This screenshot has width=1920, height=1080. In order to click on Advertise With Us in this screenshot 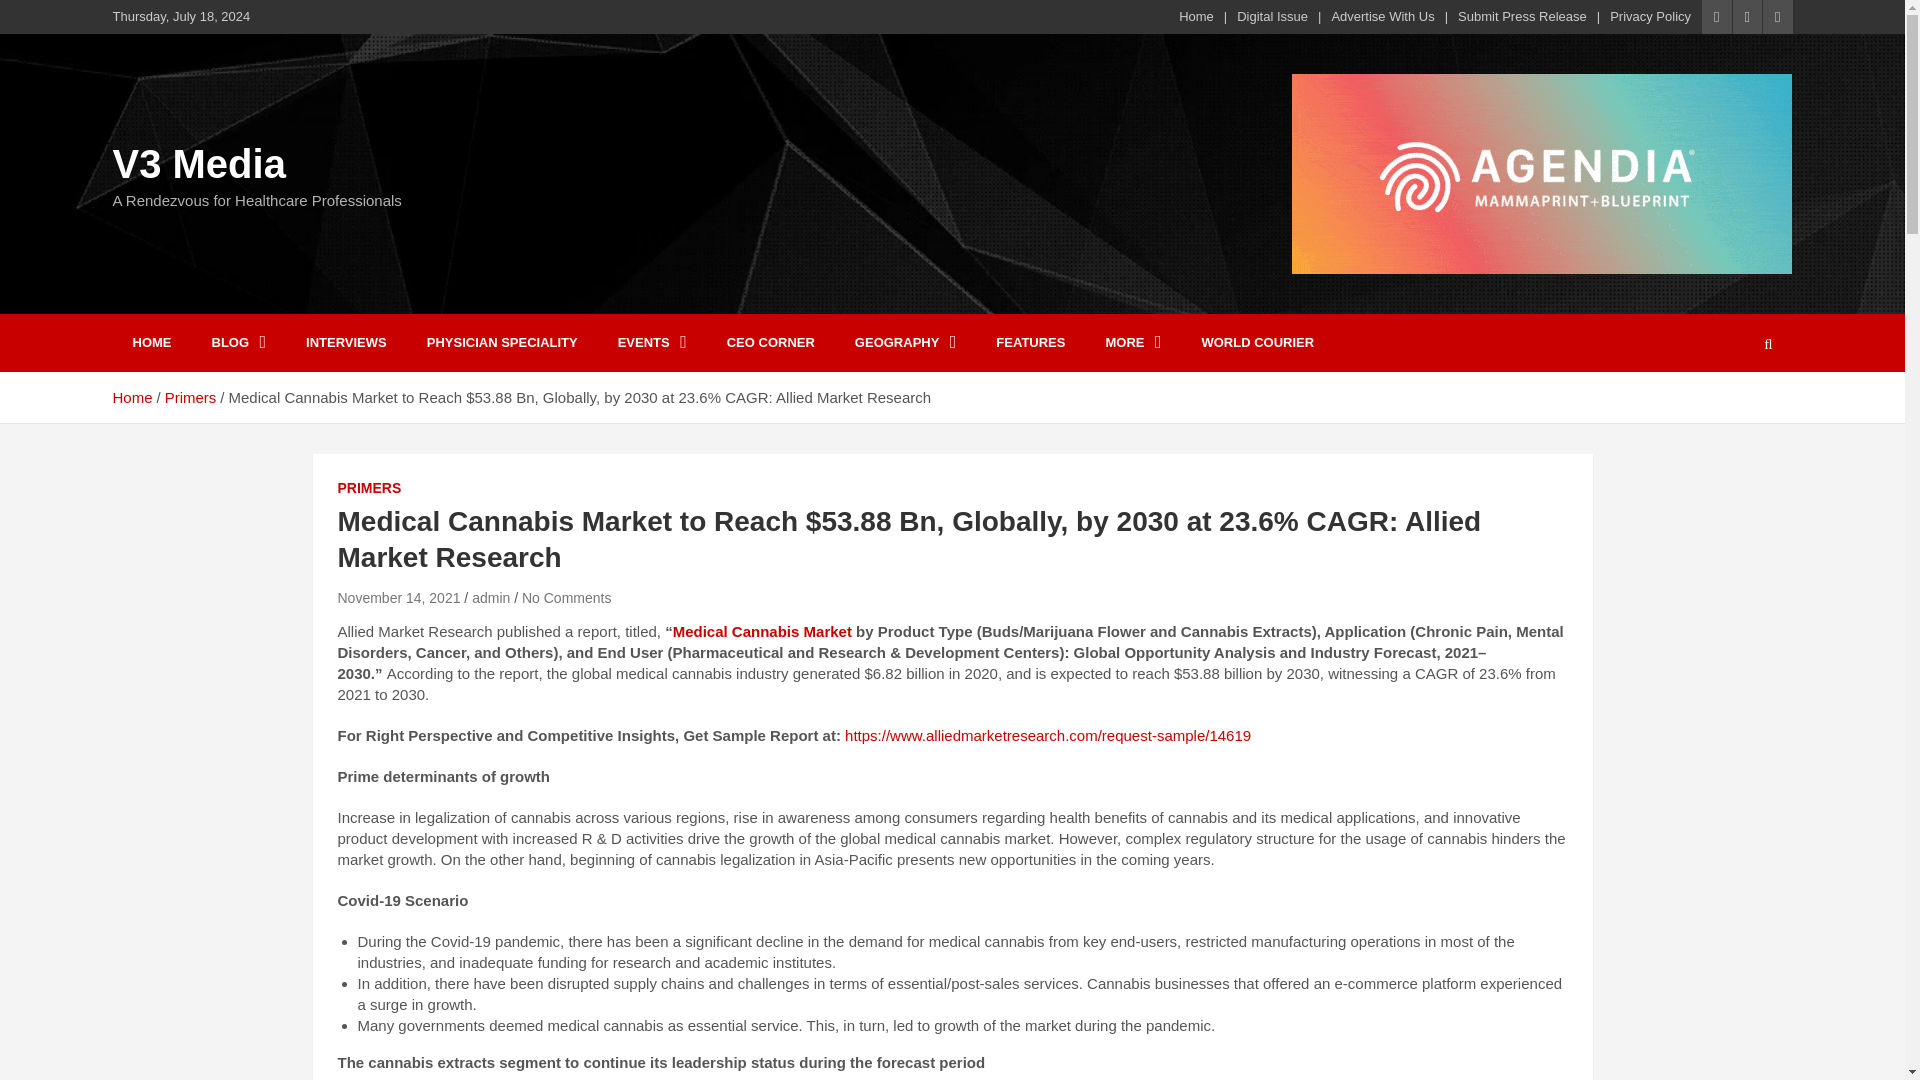, I will do `click(1382, 16)`.